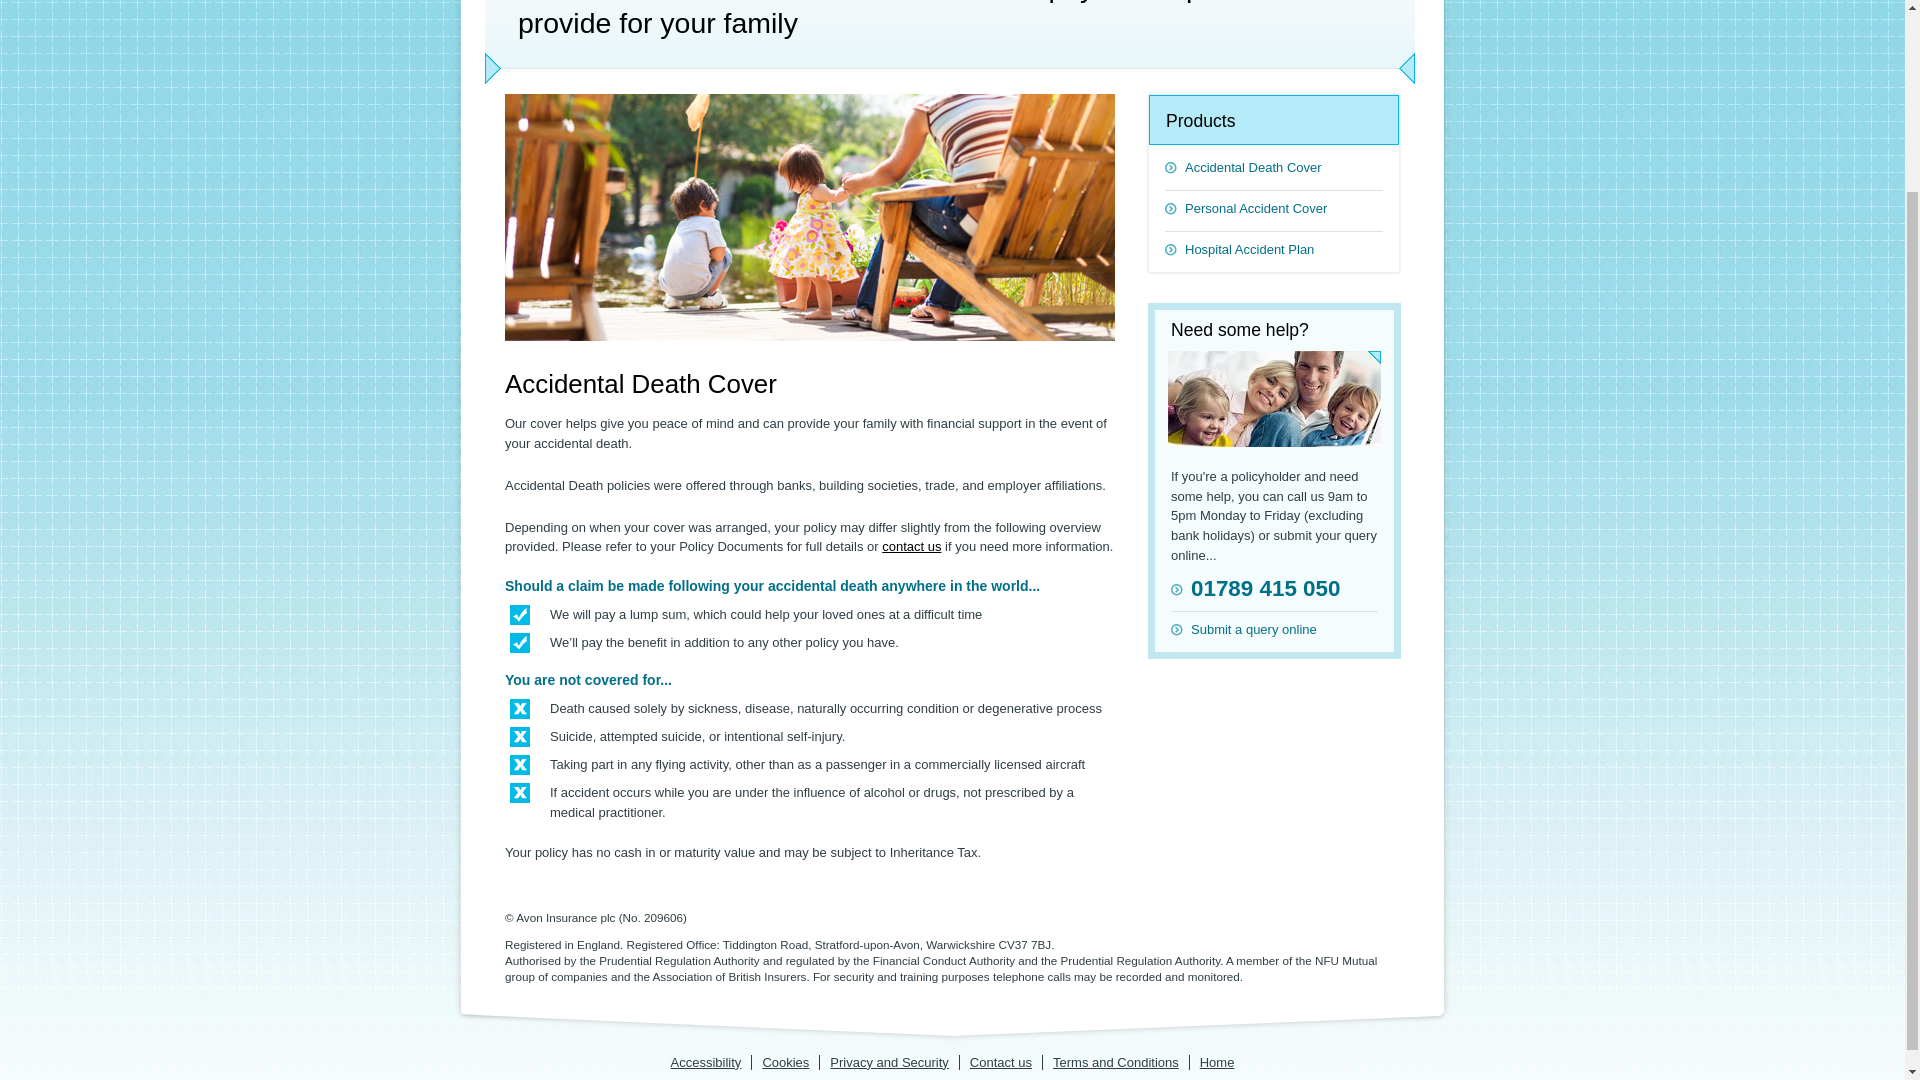 This screenshot has width=1920, height=1080. What do you see at coordinates (888, 1062) in the screenshot?
I see `Privacy and Security` at bounding box center [888, 1062].